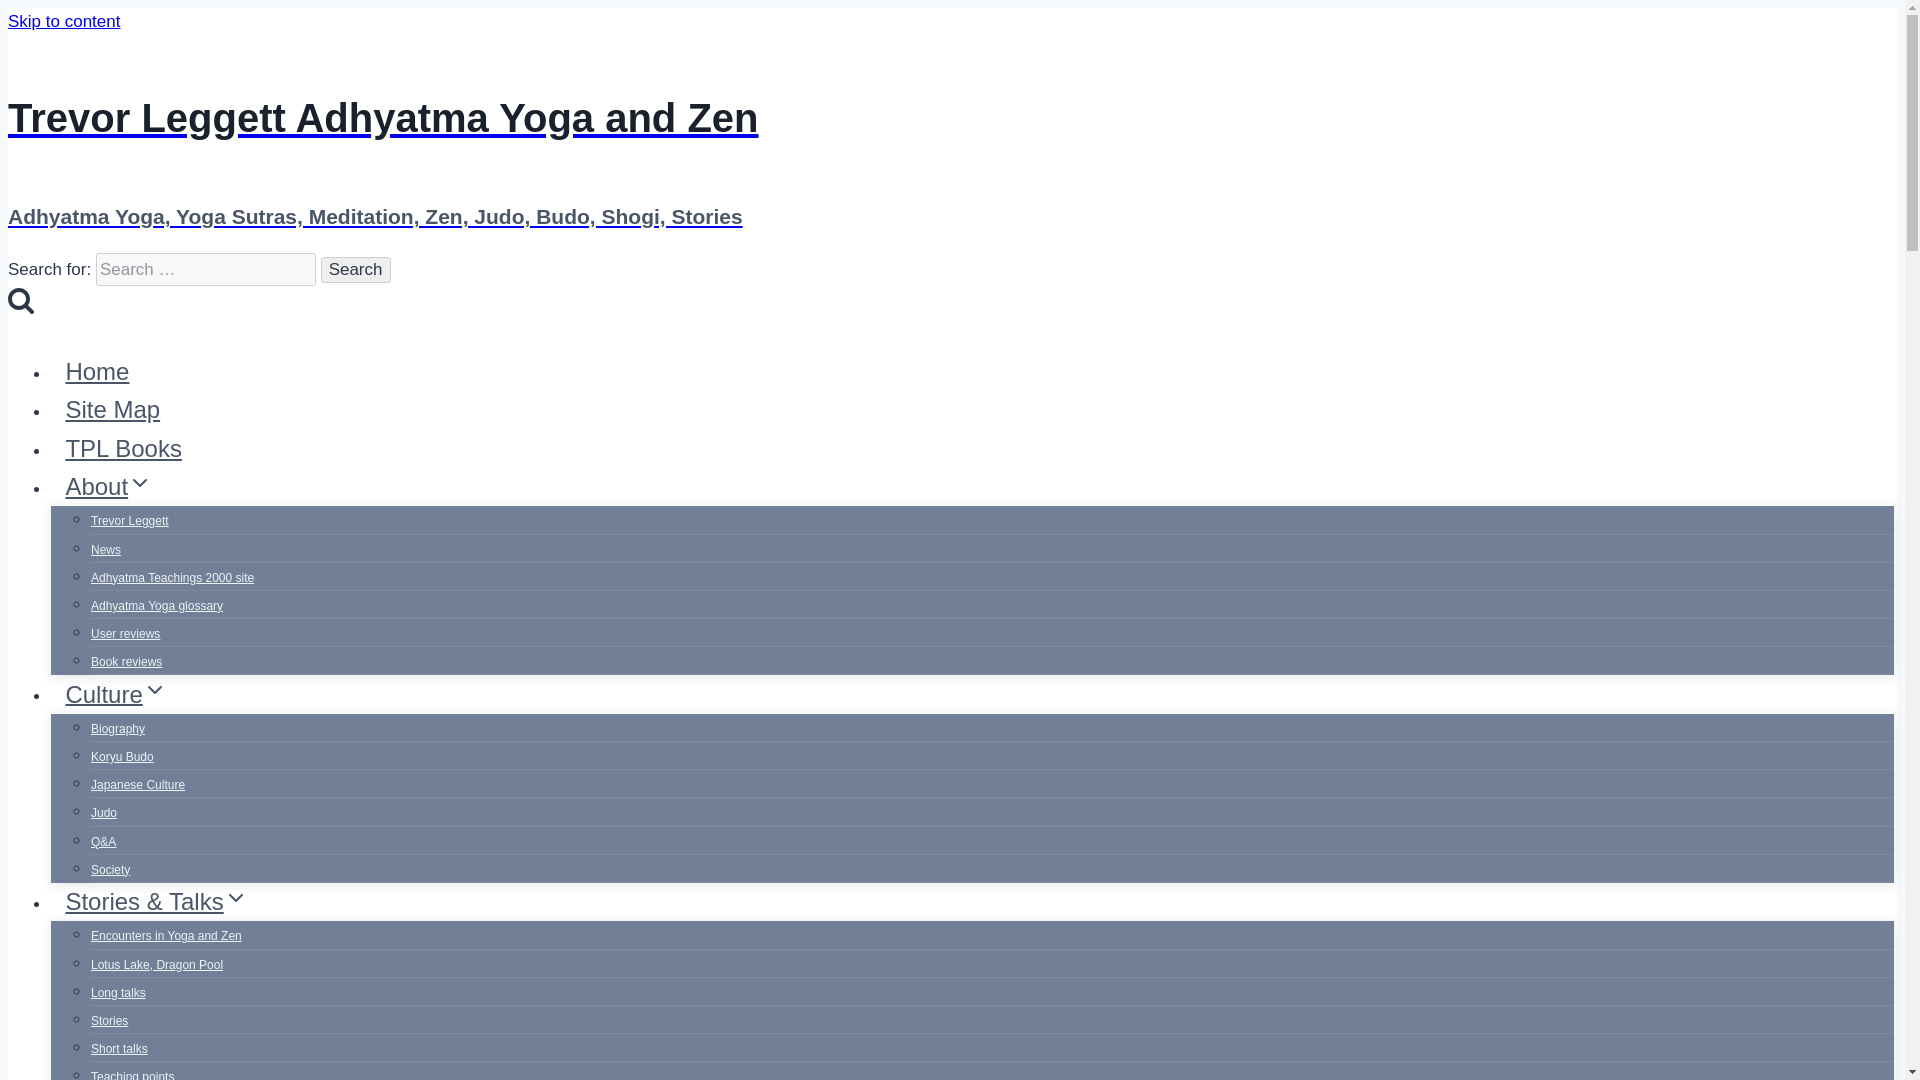 Image resolution: width=1920 pixels, height=1080 pixels. I want to click on Expand, so click(154, 690).